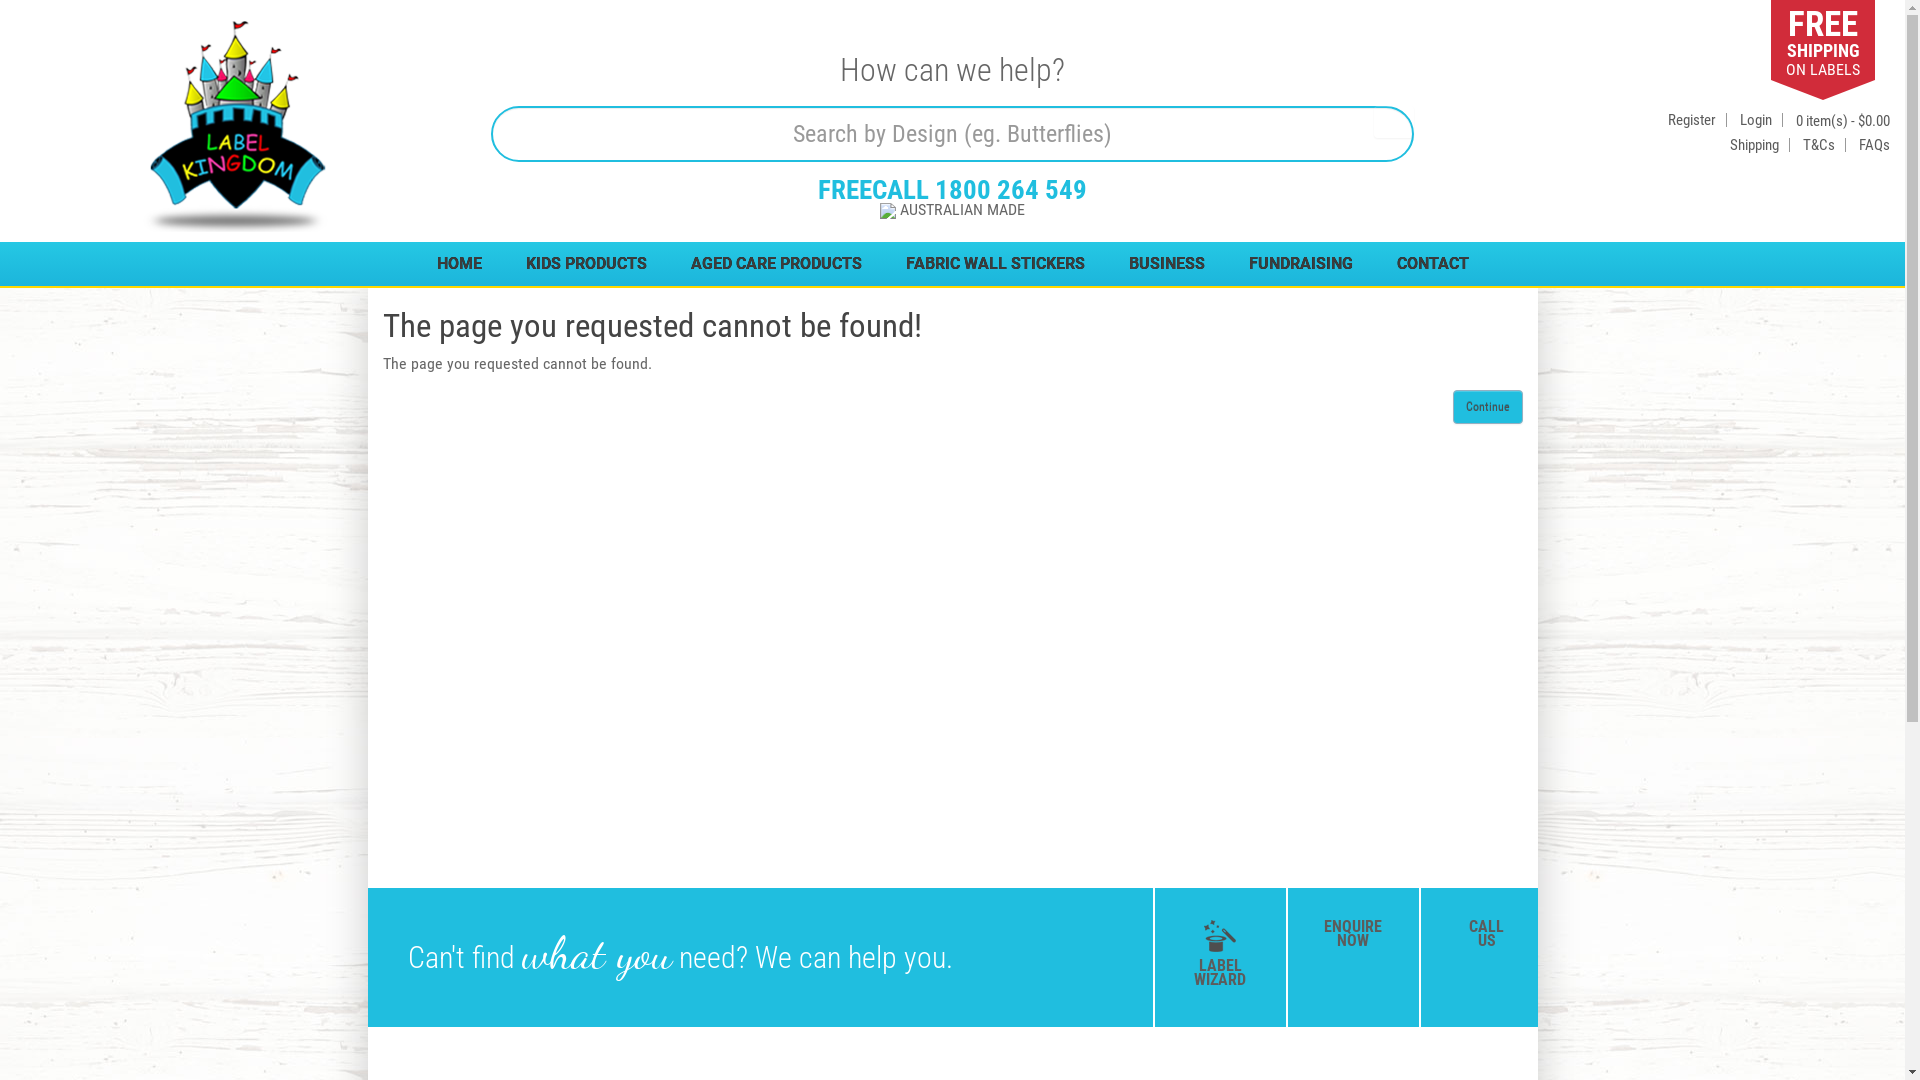 This screenshot has height=1080, width=1920. What do you see at coordinates (996, 264) in the screenshot?
I see `FABRIC WALL STICKERS` at bounding box center [996, 264].